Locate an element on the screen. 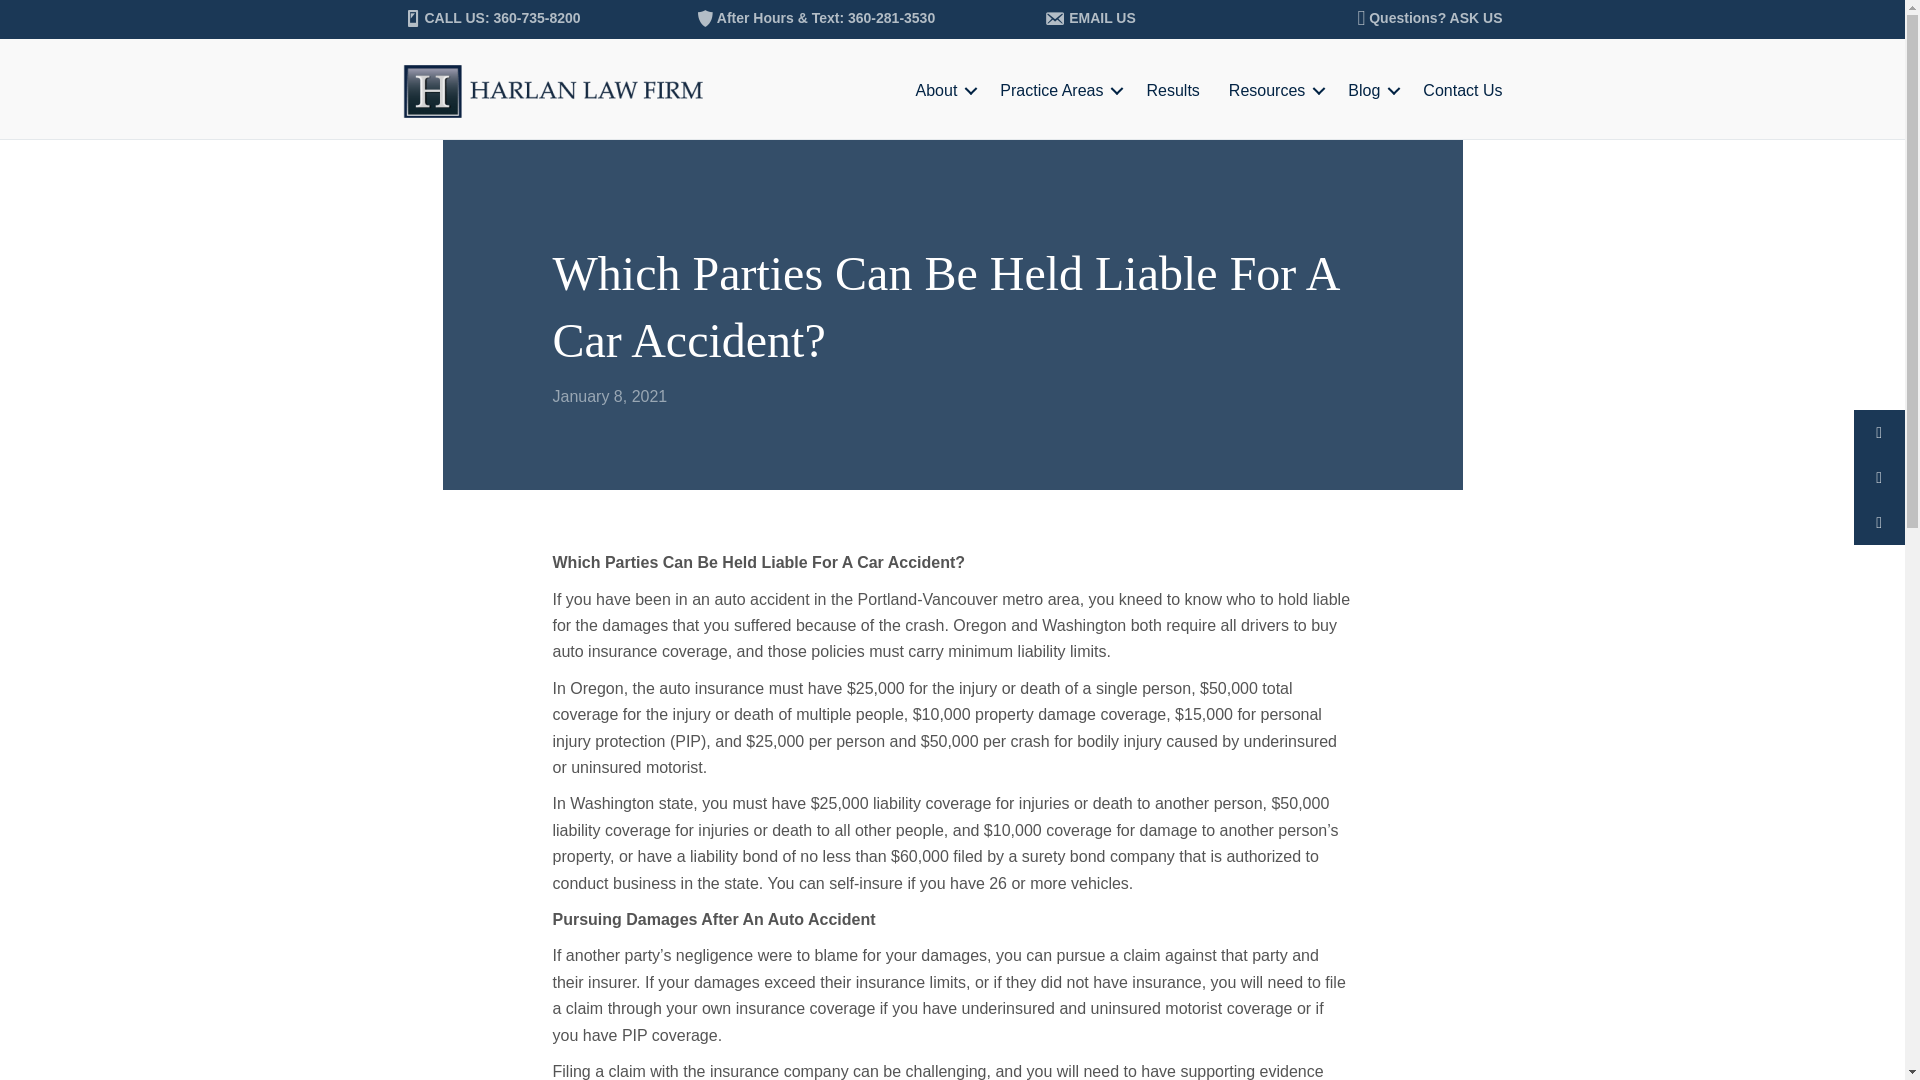 This screenshot has width=1920, height=1080. EMAIL US is located at coordinates (1102, 17).